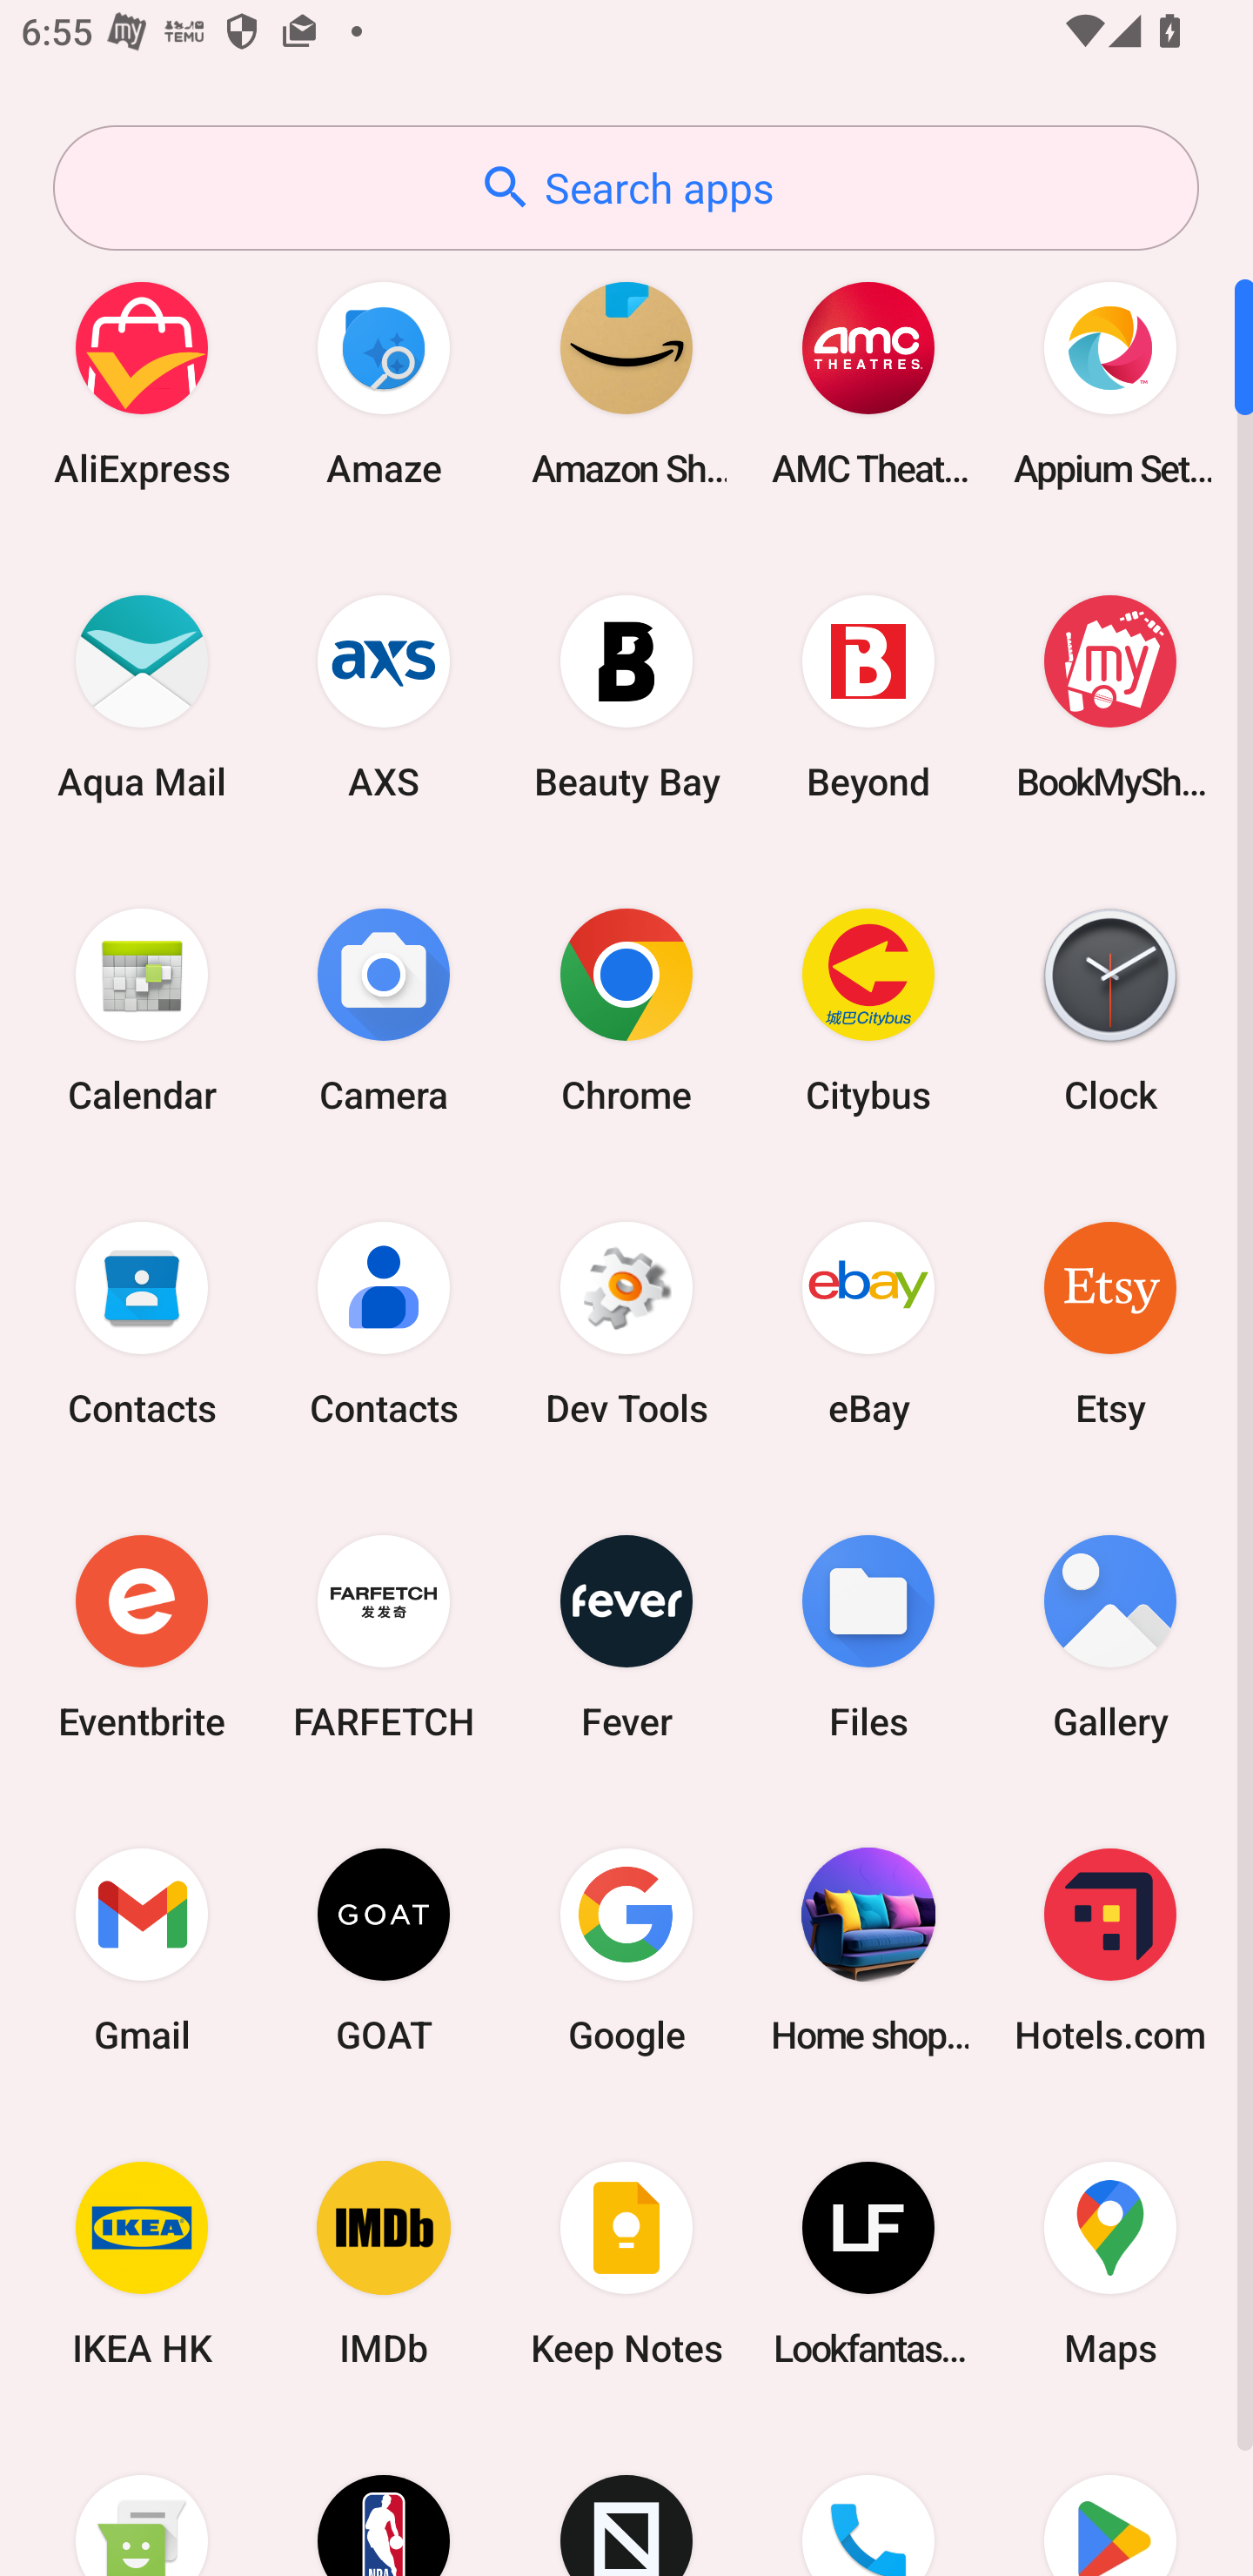 Image resolution: width=1253 pixels, height=2576 pixels. Describe the element at coordinates (1110, 696) in the screenshot. I see `BookMyShow` at that location.